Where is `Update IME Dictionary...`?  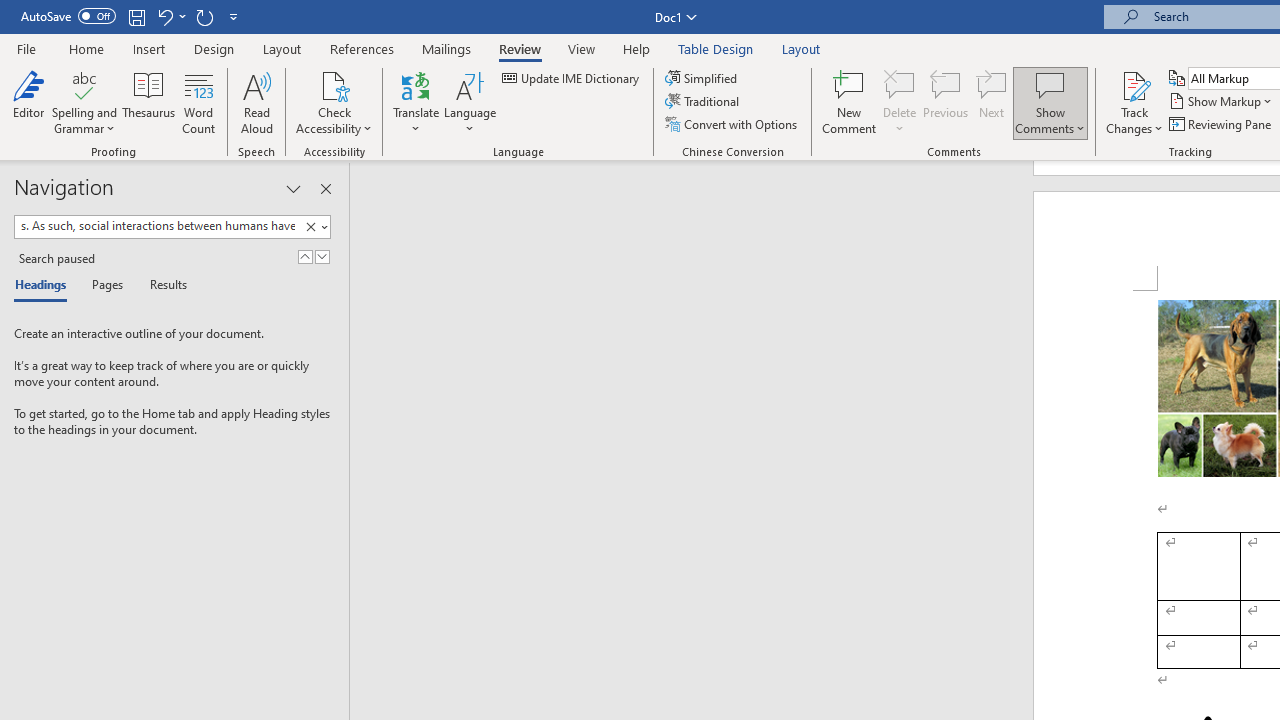
Update IME Dictionary... is located at coordinates (572, 78).